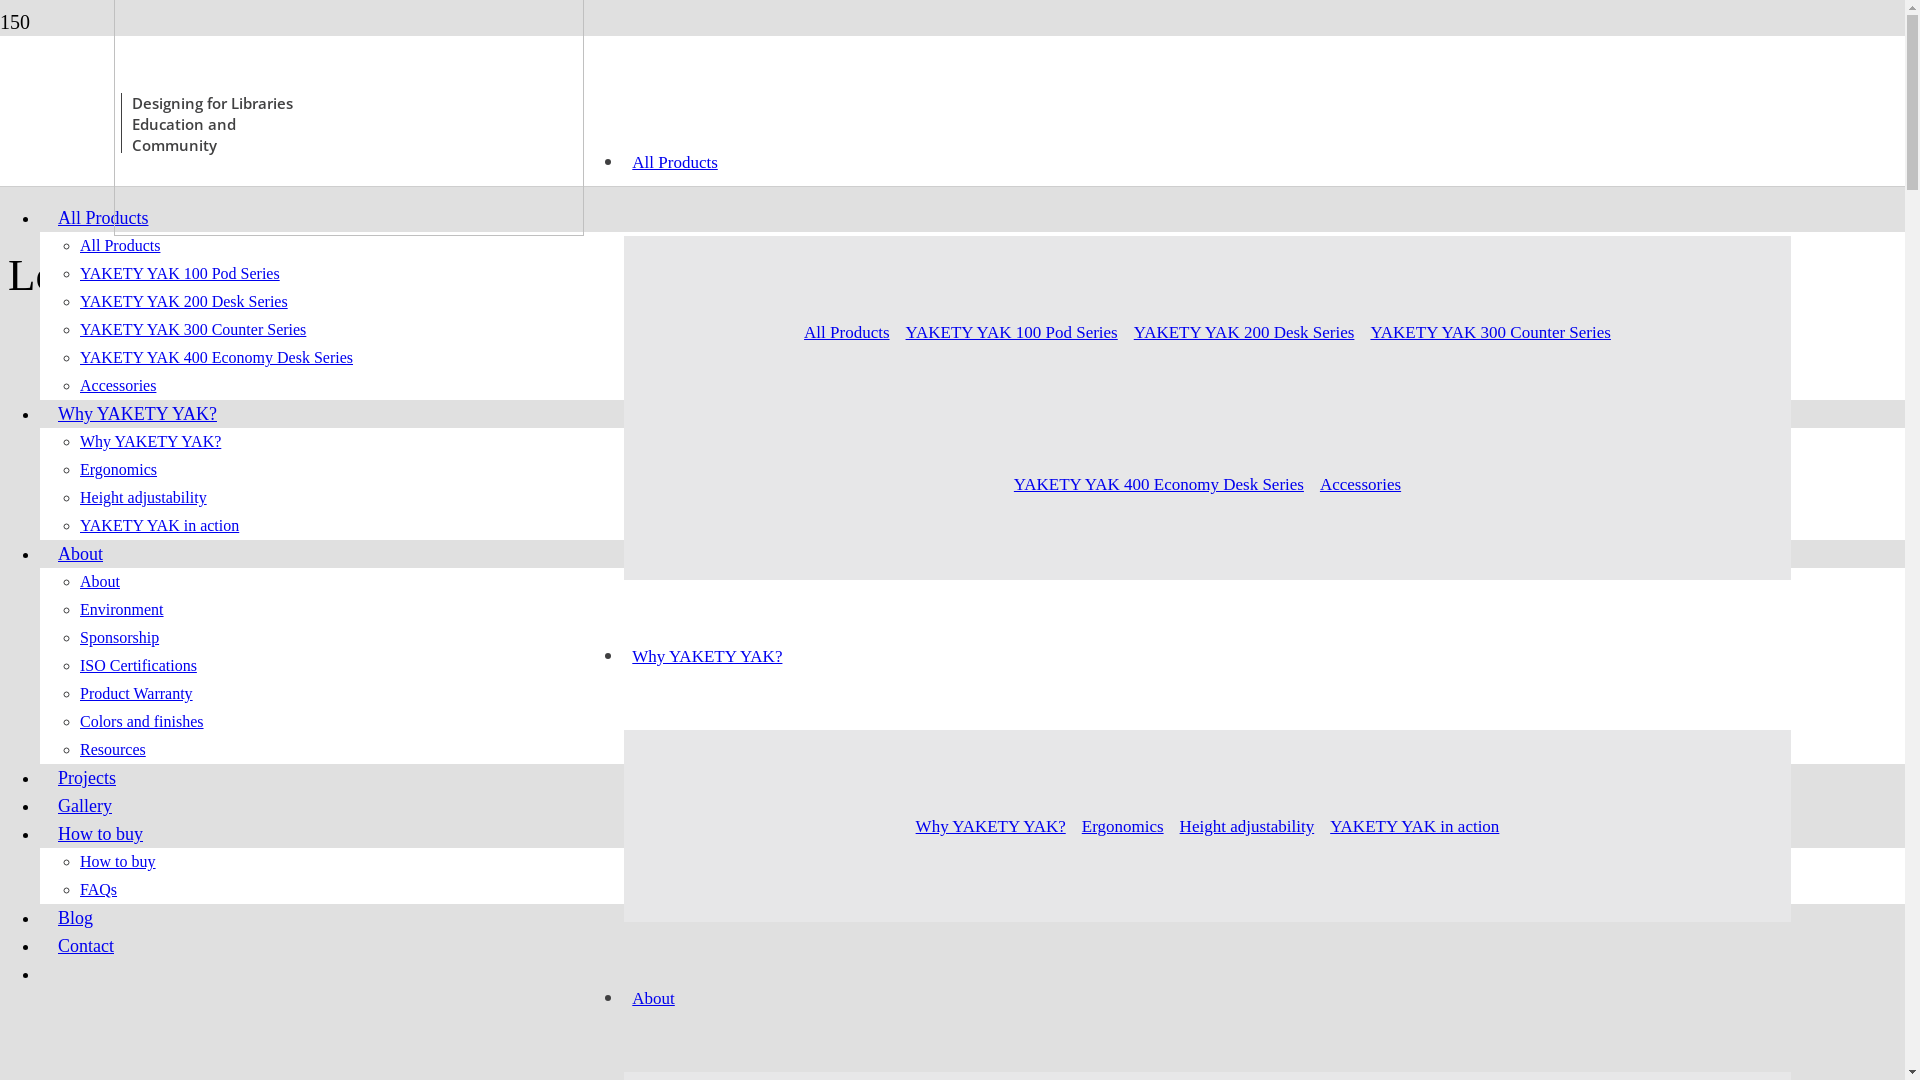 This screenshot has width=1920, height=1080. I want to click on All Products, so click(674, 162).